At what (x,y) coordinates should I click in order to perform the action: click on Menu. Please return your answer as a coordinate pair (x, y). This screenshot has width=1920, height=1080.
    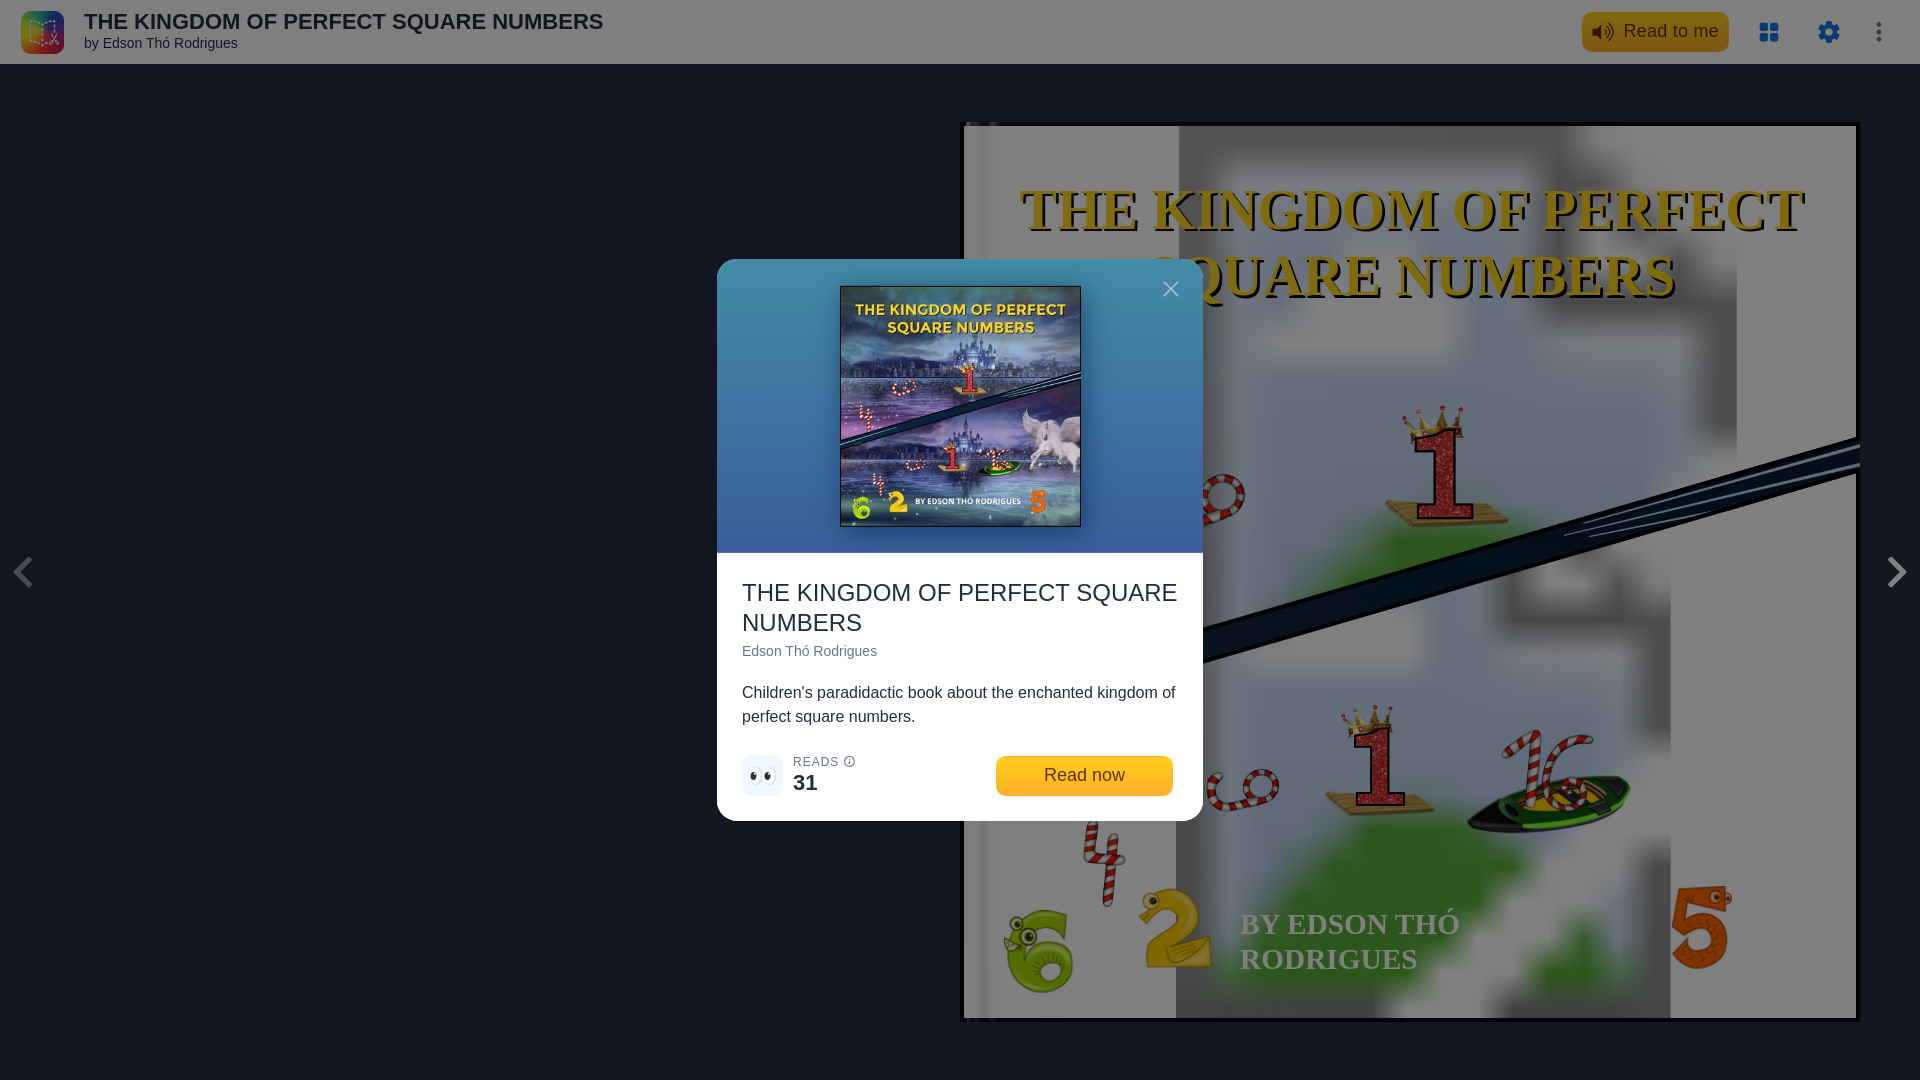
    Looking at the image, I should click on (1878, 31).